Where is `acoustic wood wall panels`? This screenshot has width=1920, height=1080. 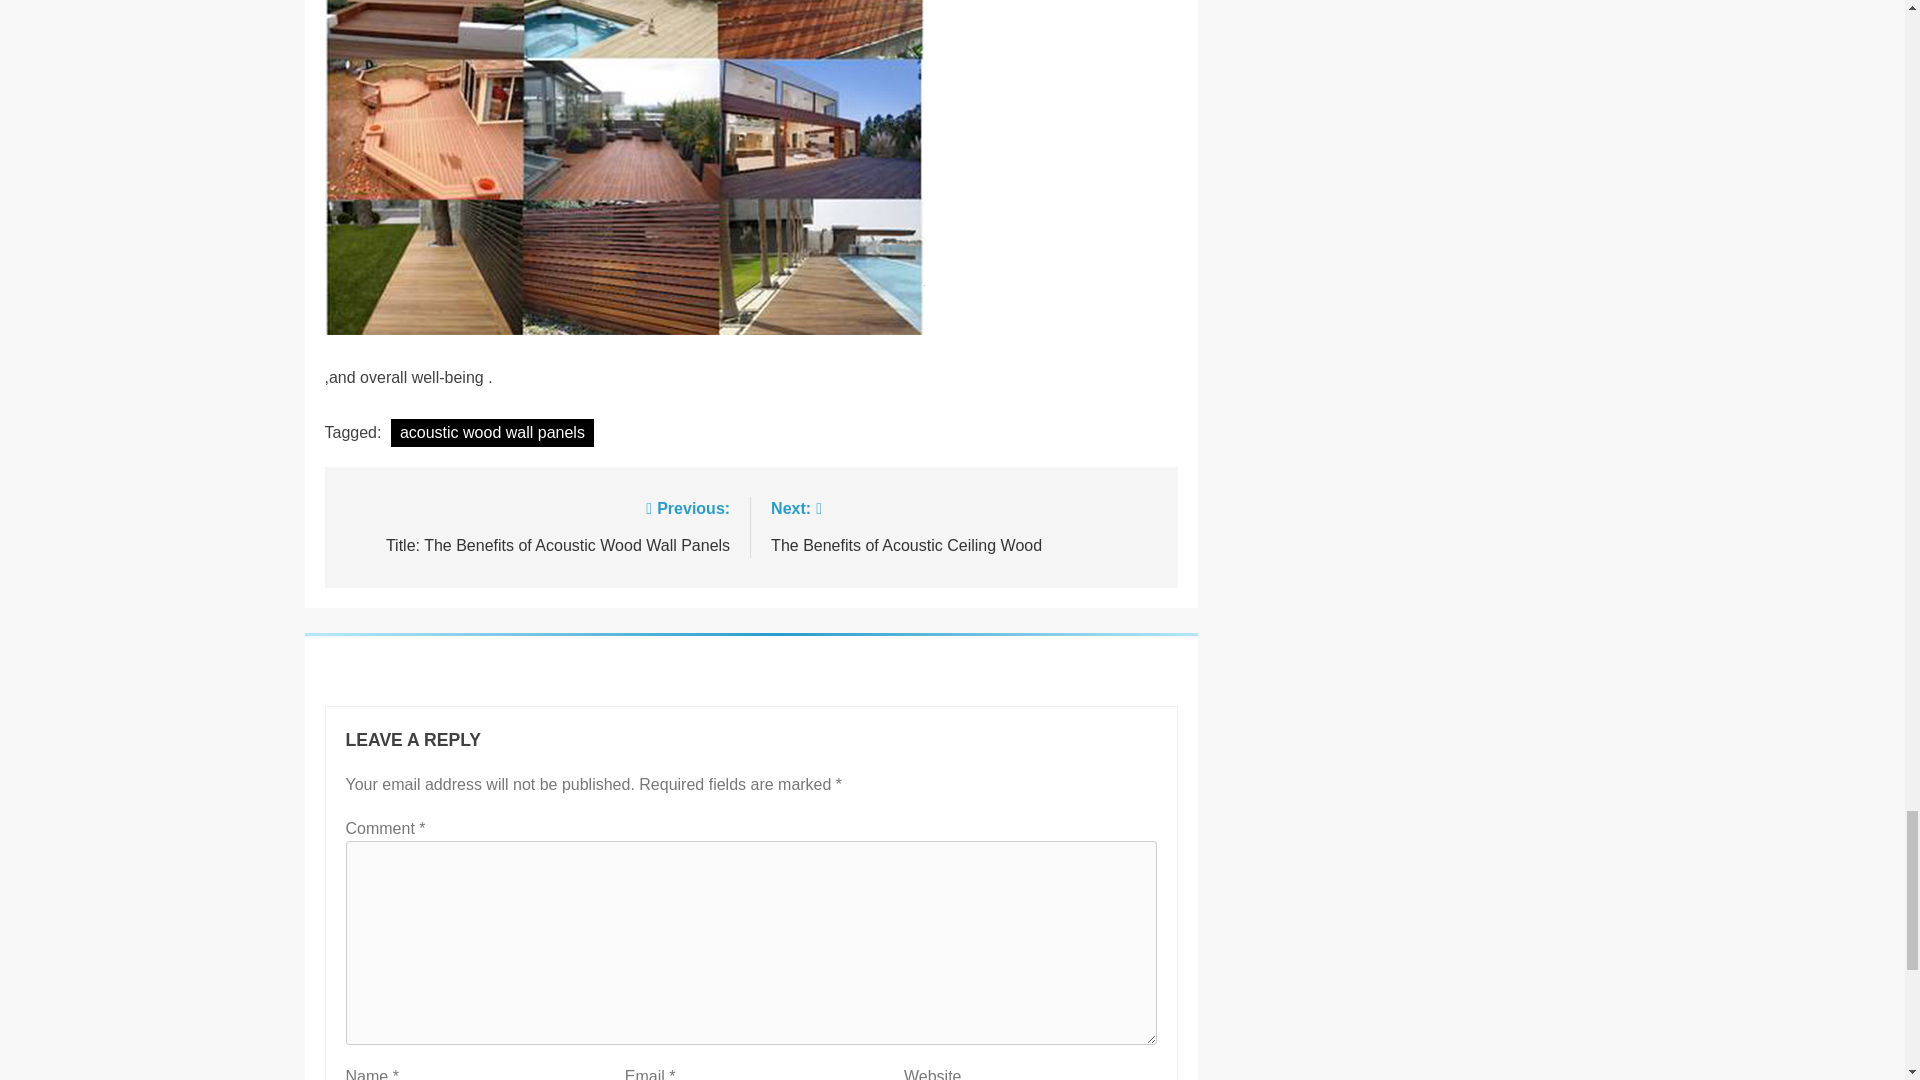 acoustic wood wall panels is located at coordinates (536, 525).